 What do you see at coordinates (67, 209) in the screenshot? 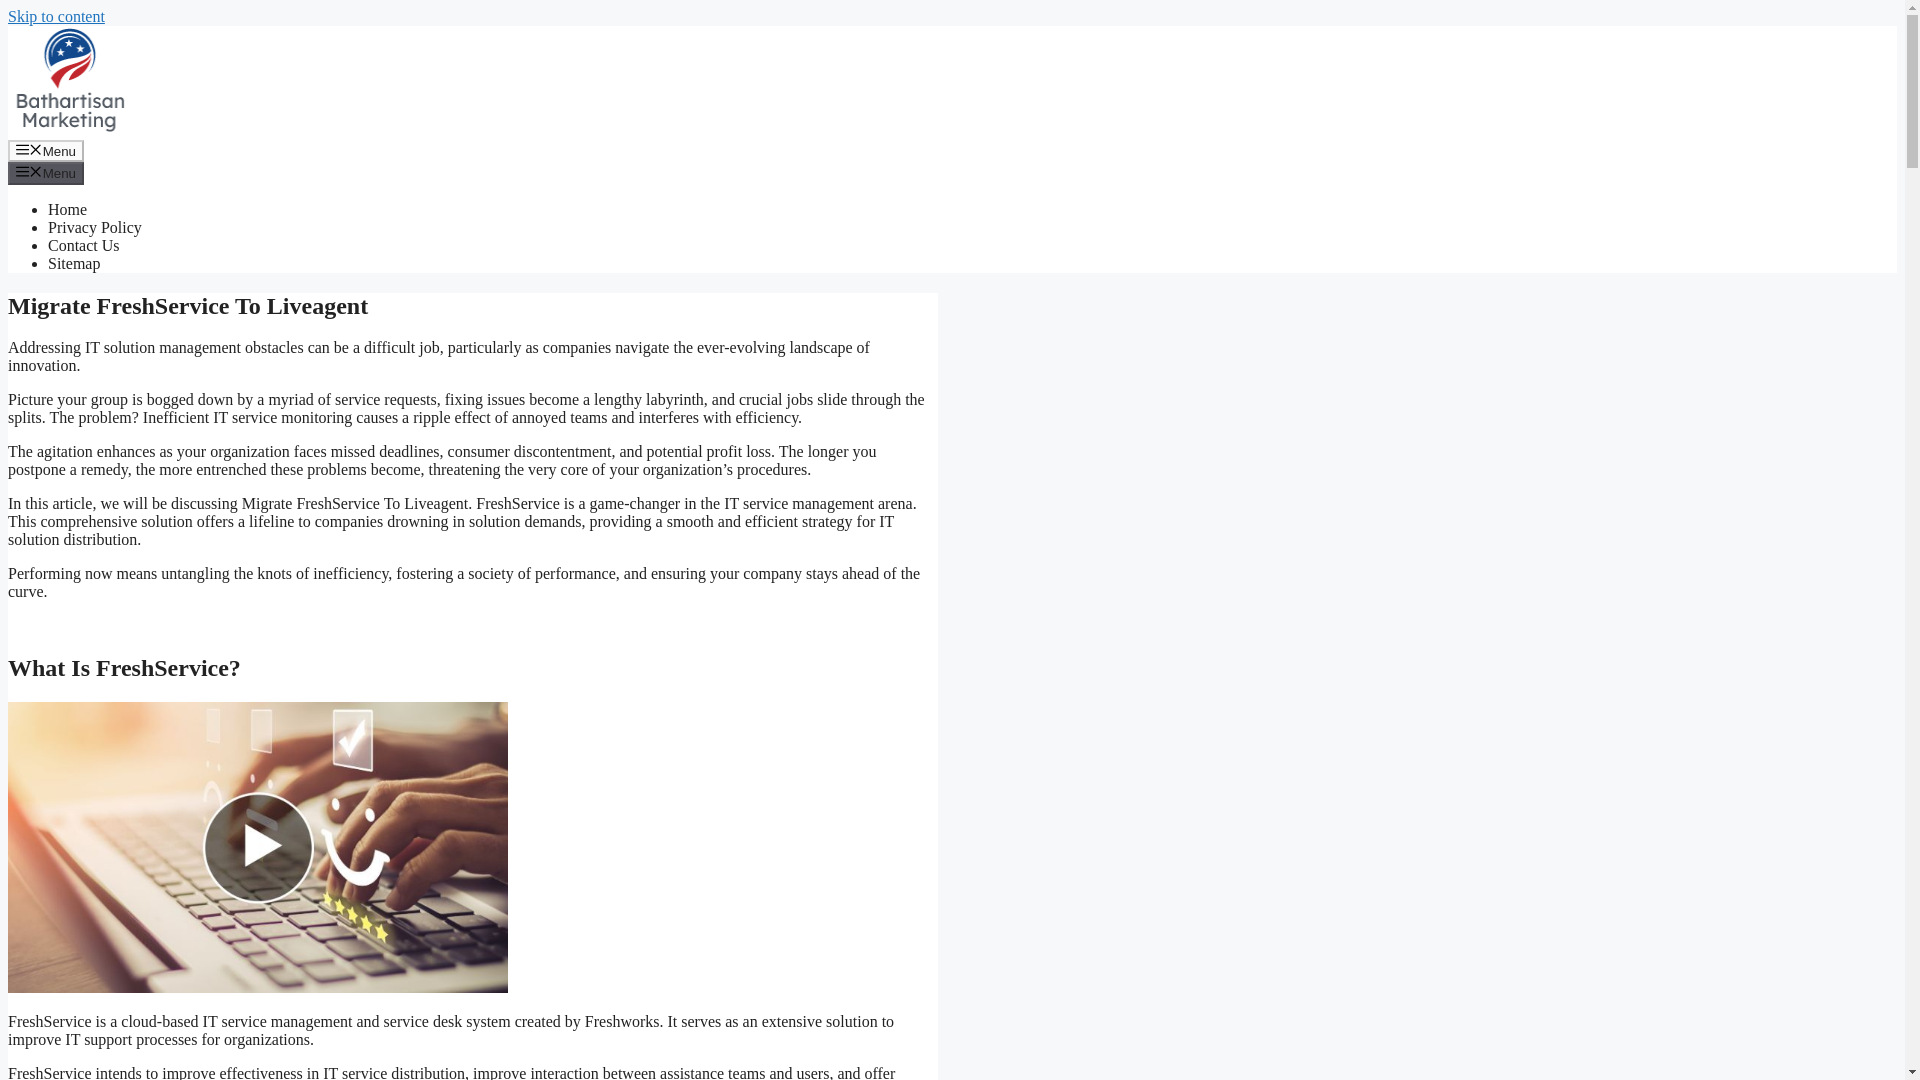
I see `Home` at bounding box center [67, 209].